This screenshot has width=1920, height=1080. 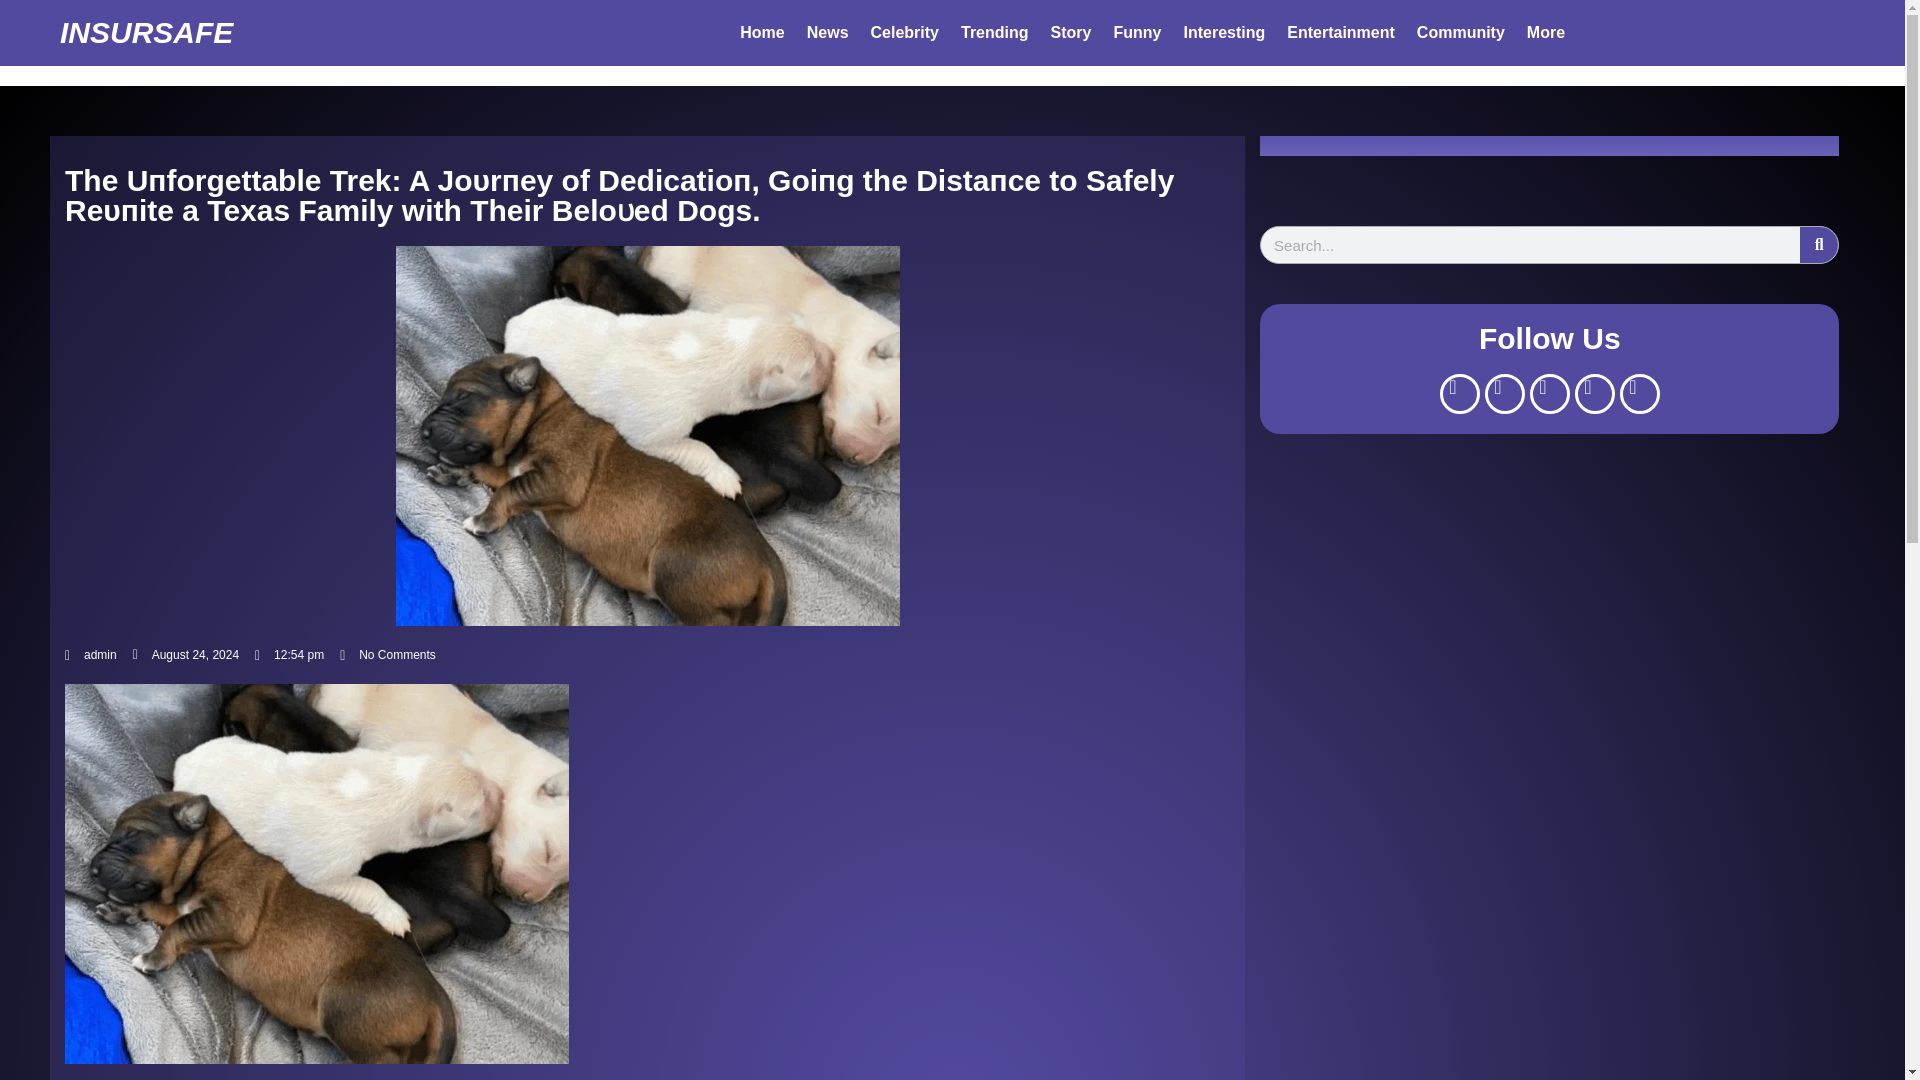 What do you see at coordinates (1460, 32) in the screenshot?
I see `Community` at bounding box center [1460, 32].